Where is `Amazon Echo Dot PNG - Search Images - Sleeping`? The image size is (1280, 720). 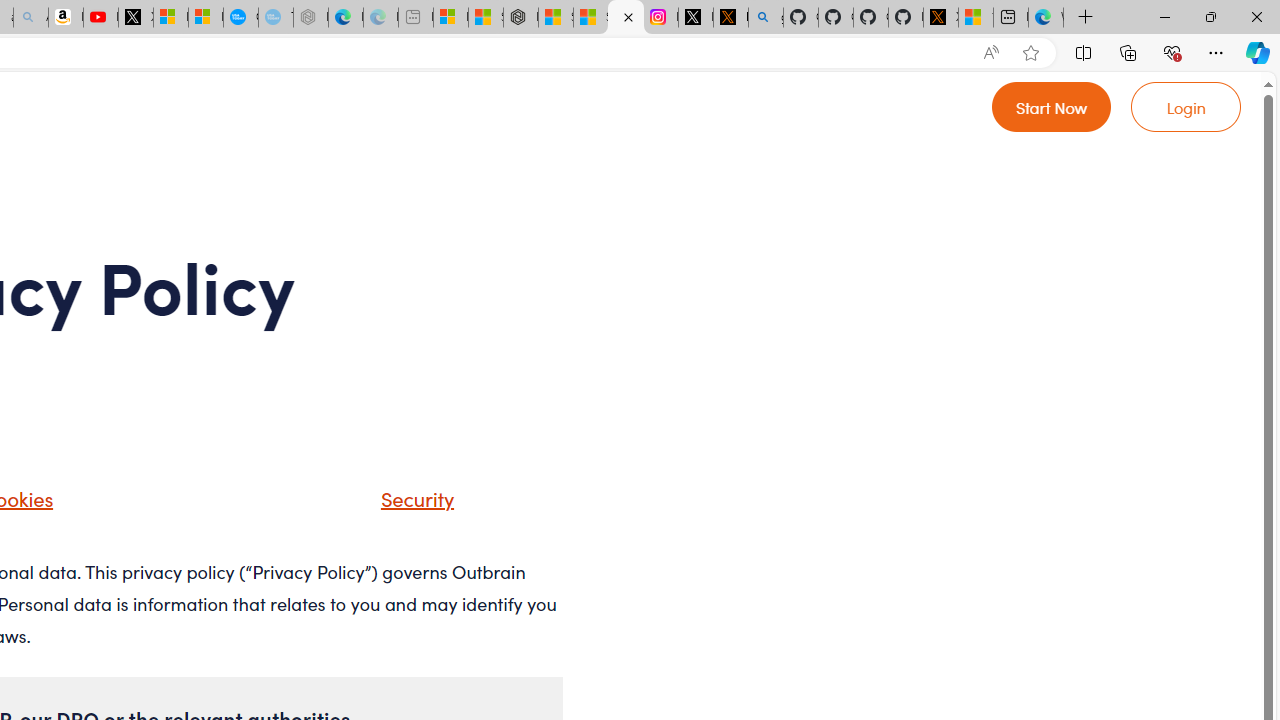 Amazon Echo Dot PNG - Search Images - Sleeping is located at coordinates (31, 18).